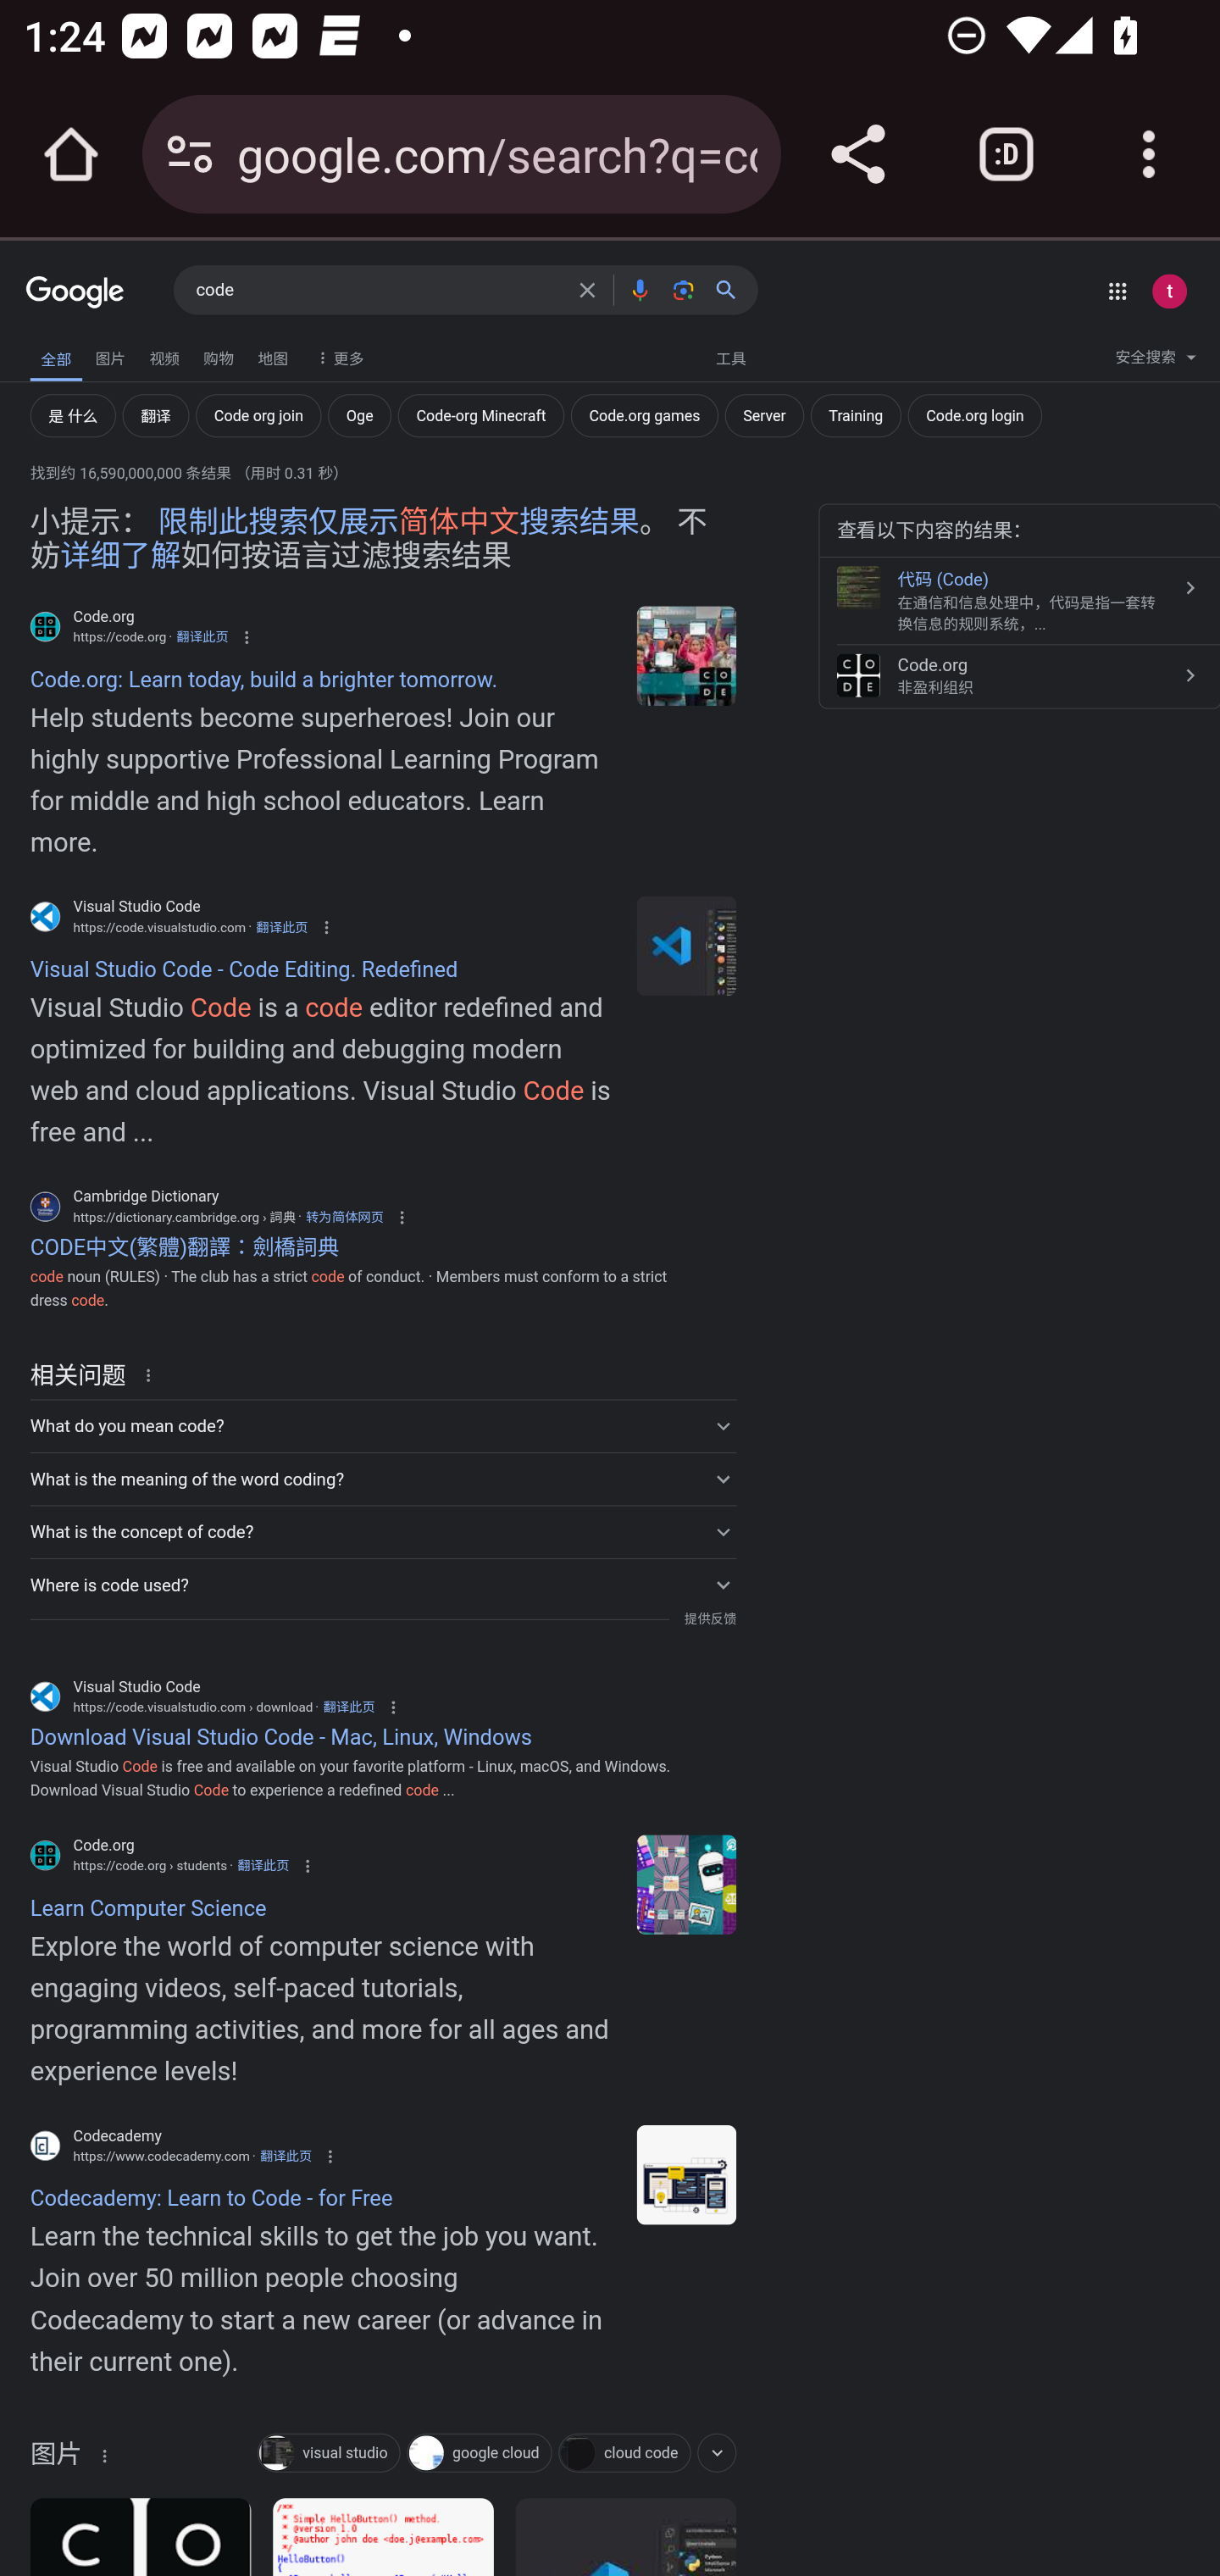 The width and height of the screenshot is (1220, 2576). Describe the element at coordinates (1117, 291) in the screenshot. I see `Google 应用` at that location.